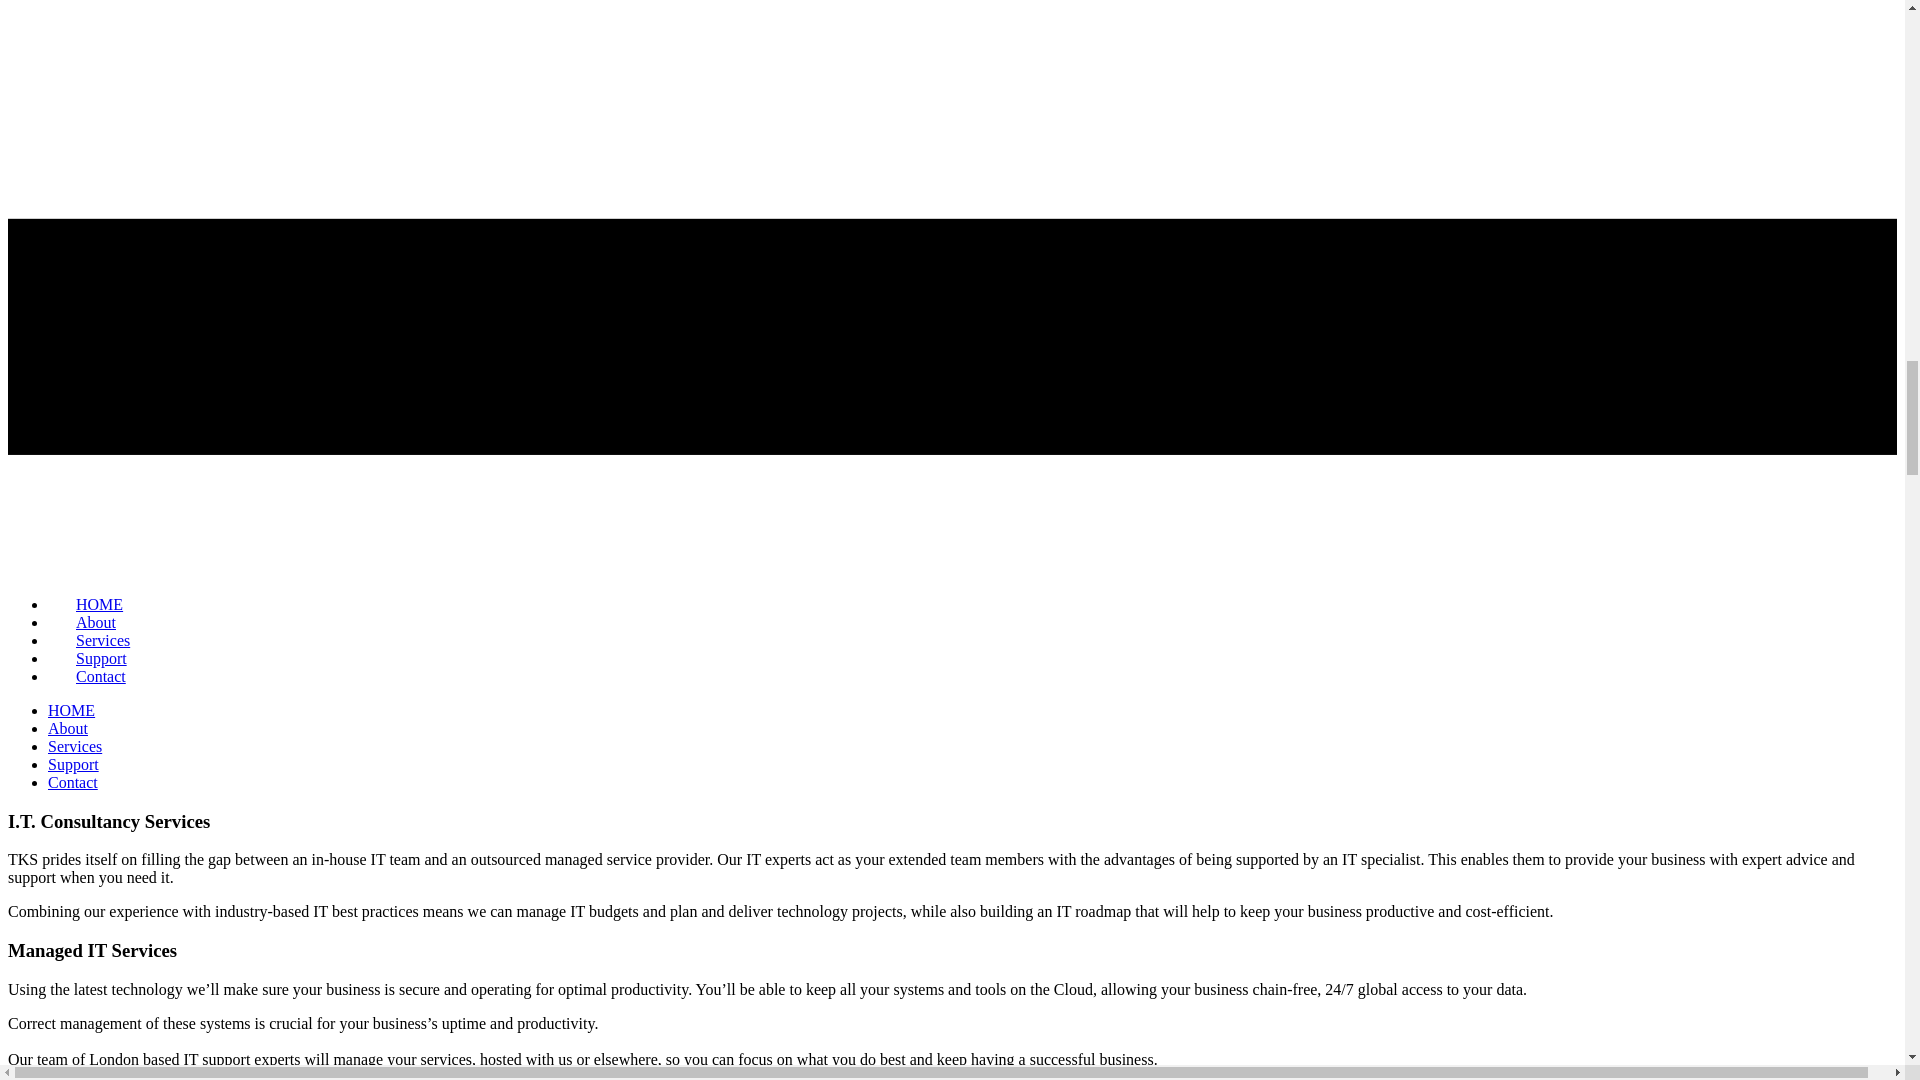 The height and width of the screenshot is (1080, 1920). I want to click on Services, so click(74, 746).